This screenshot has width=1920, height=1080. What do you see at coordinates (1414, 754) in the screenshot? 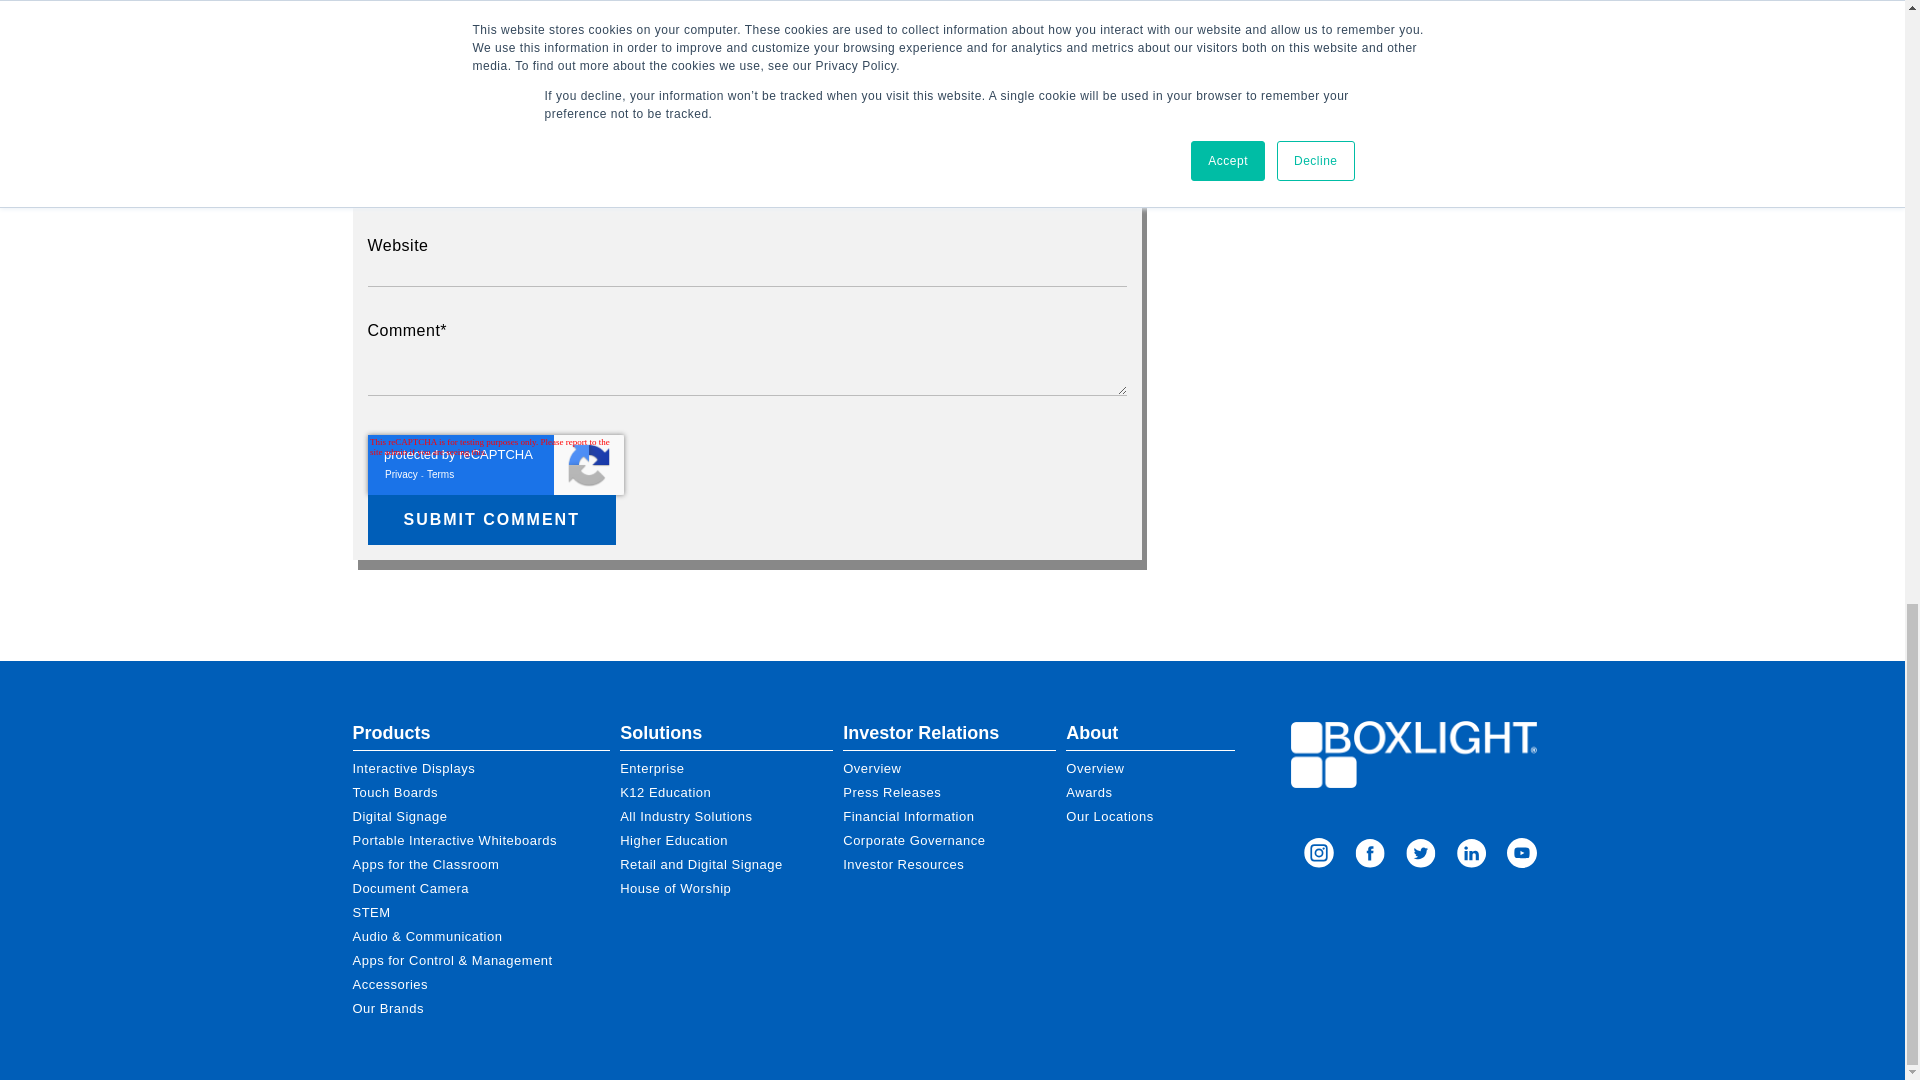
I see `Boxlight` at bounding box center [1414, 754].